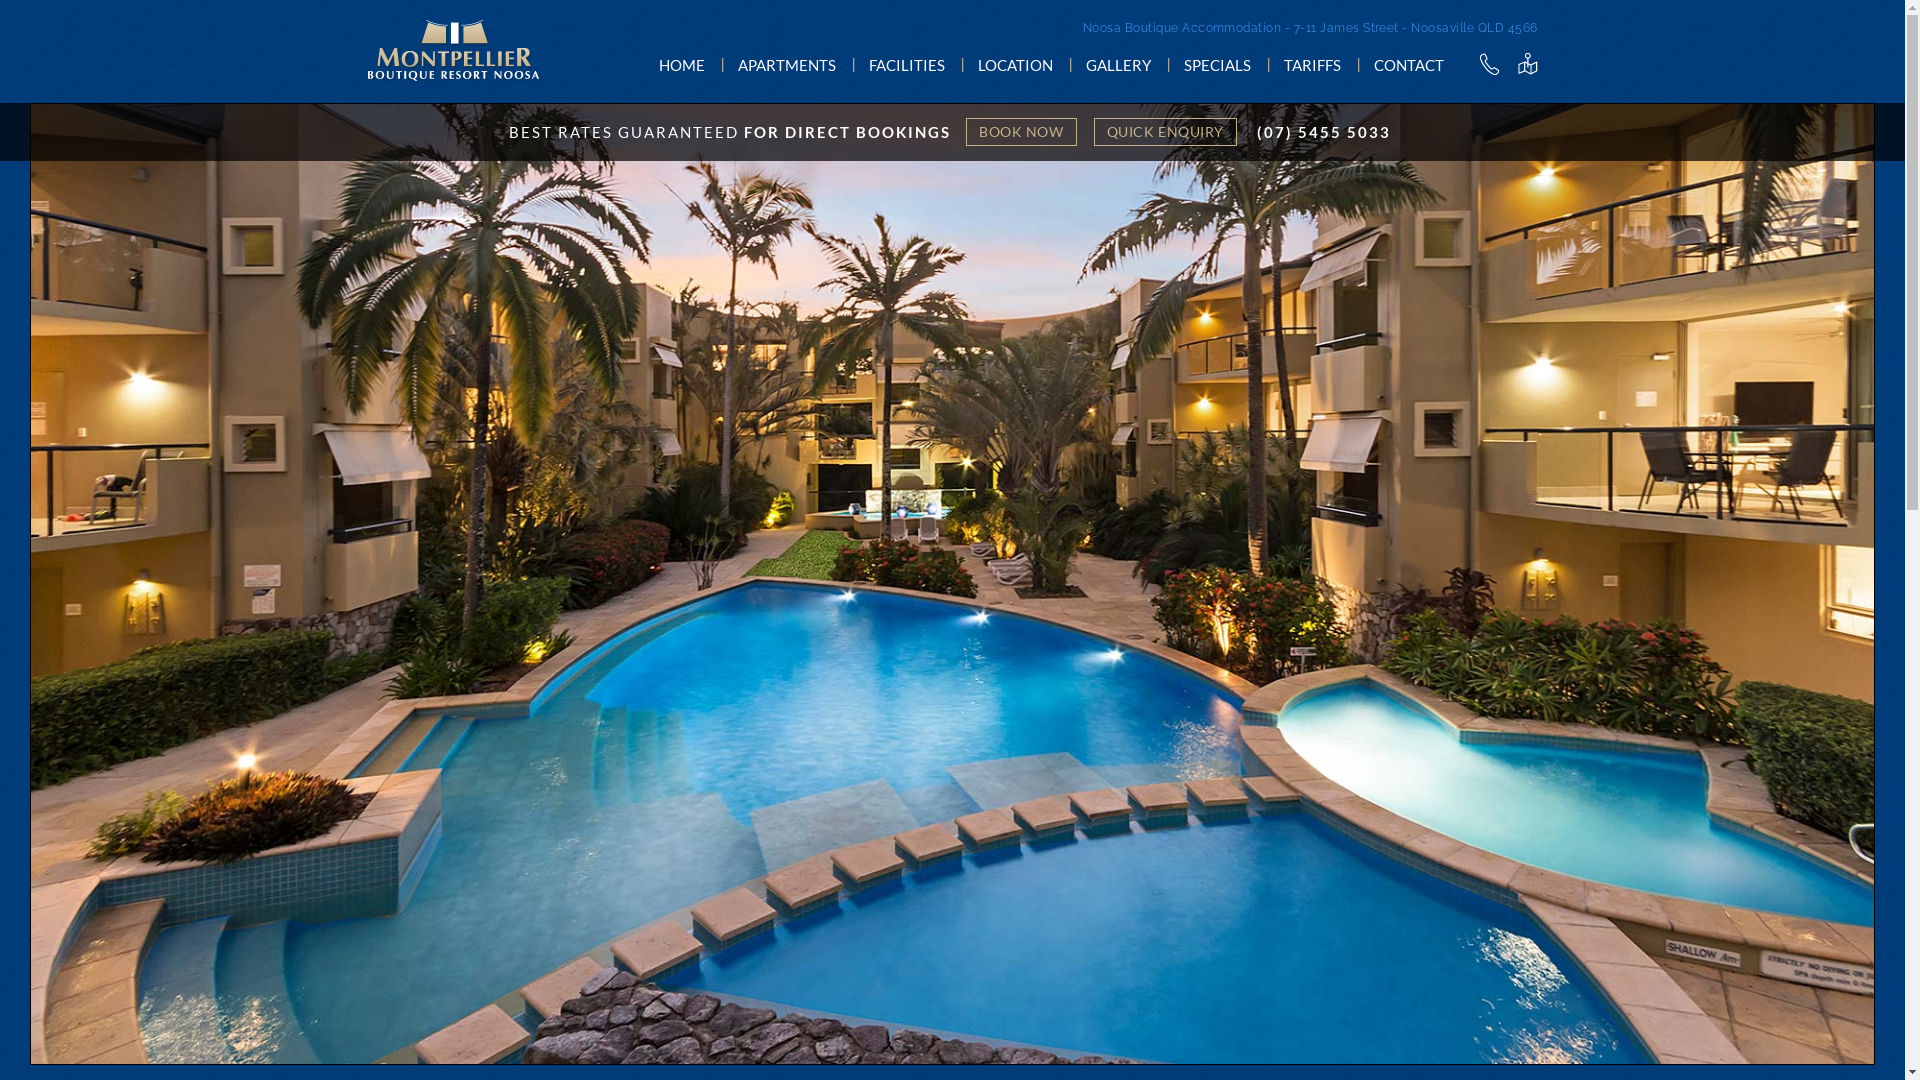  I want to click on QUICK ENQUIRY, so click(1166, 132).